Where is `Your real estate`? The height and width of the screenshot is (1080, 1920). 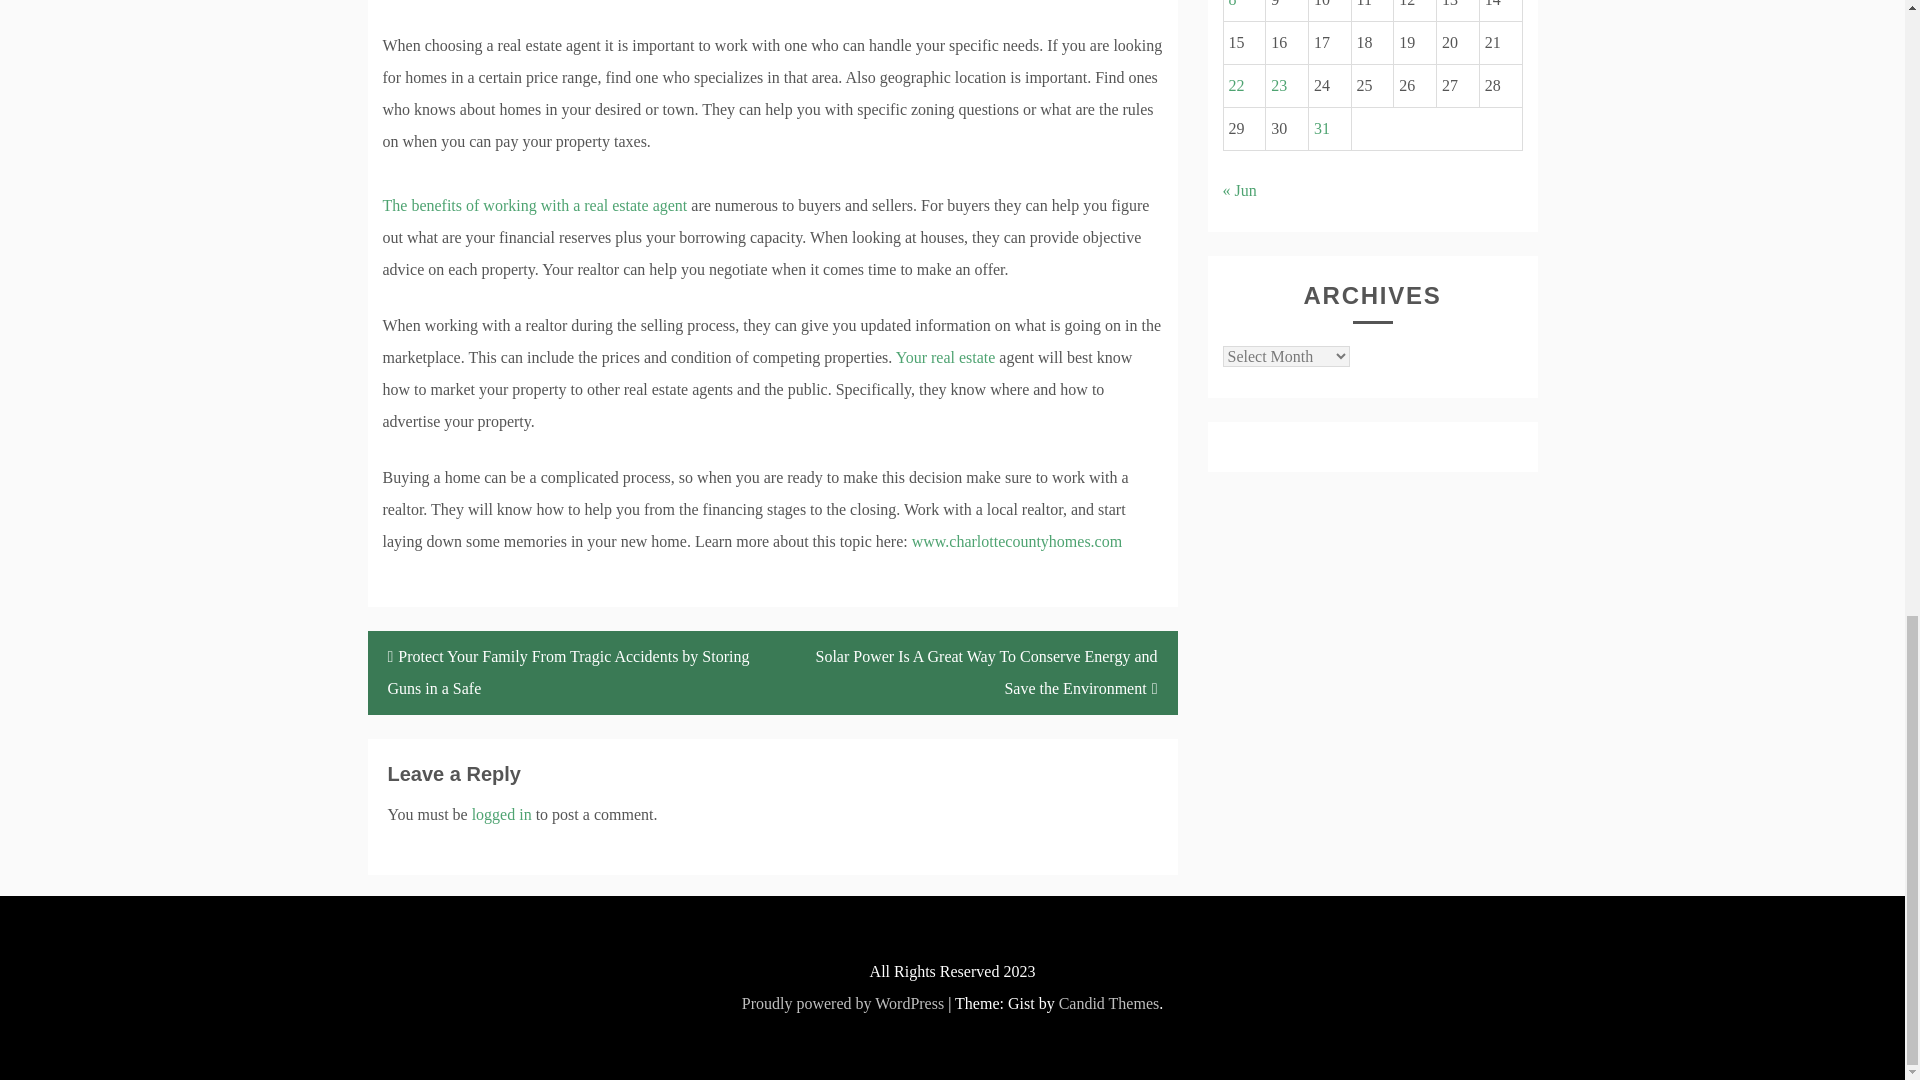 Your real estate is located at coordinates (946, 357).